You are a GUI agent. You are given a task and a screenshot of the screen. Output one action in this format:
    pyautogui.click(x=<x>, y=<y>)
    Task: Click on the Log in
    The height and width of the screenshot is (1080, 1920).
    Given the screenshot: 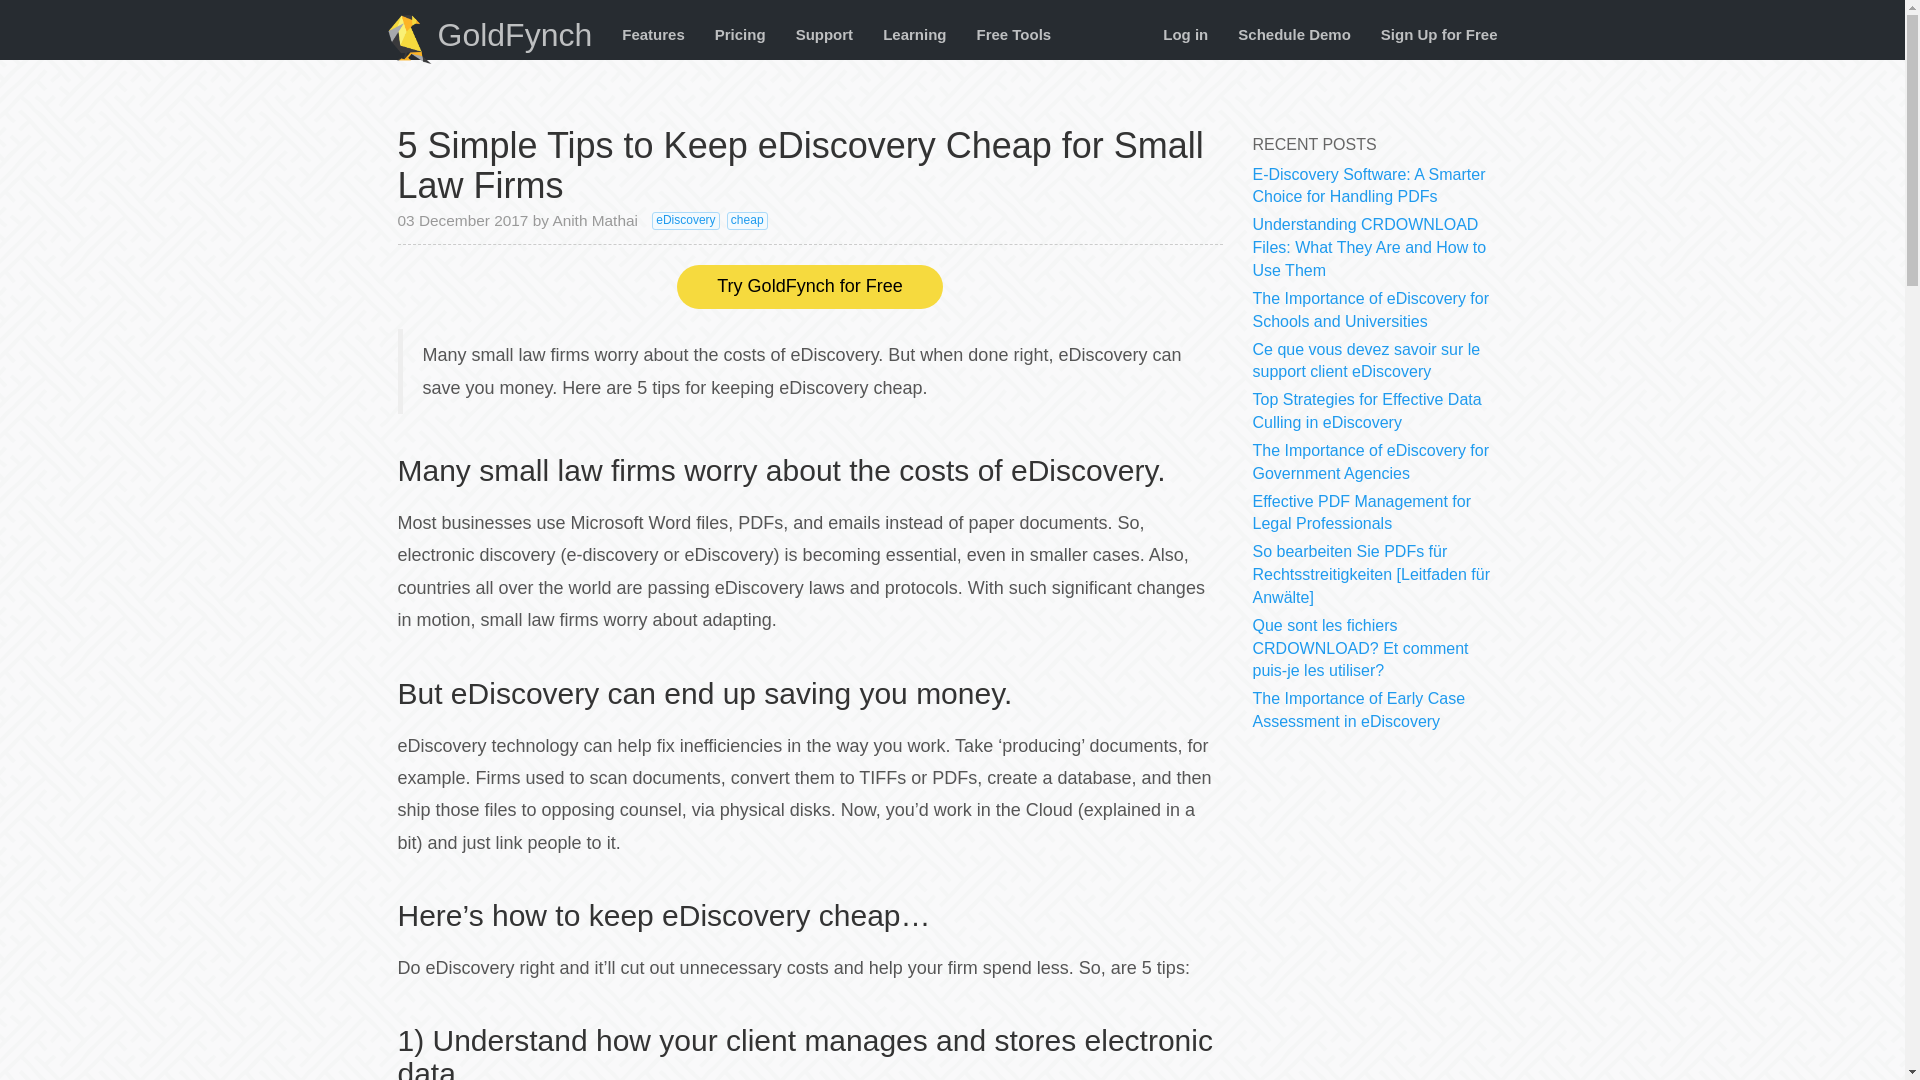 What is the action you would take?
    pyautogui.click(x=1186, y=34)
    